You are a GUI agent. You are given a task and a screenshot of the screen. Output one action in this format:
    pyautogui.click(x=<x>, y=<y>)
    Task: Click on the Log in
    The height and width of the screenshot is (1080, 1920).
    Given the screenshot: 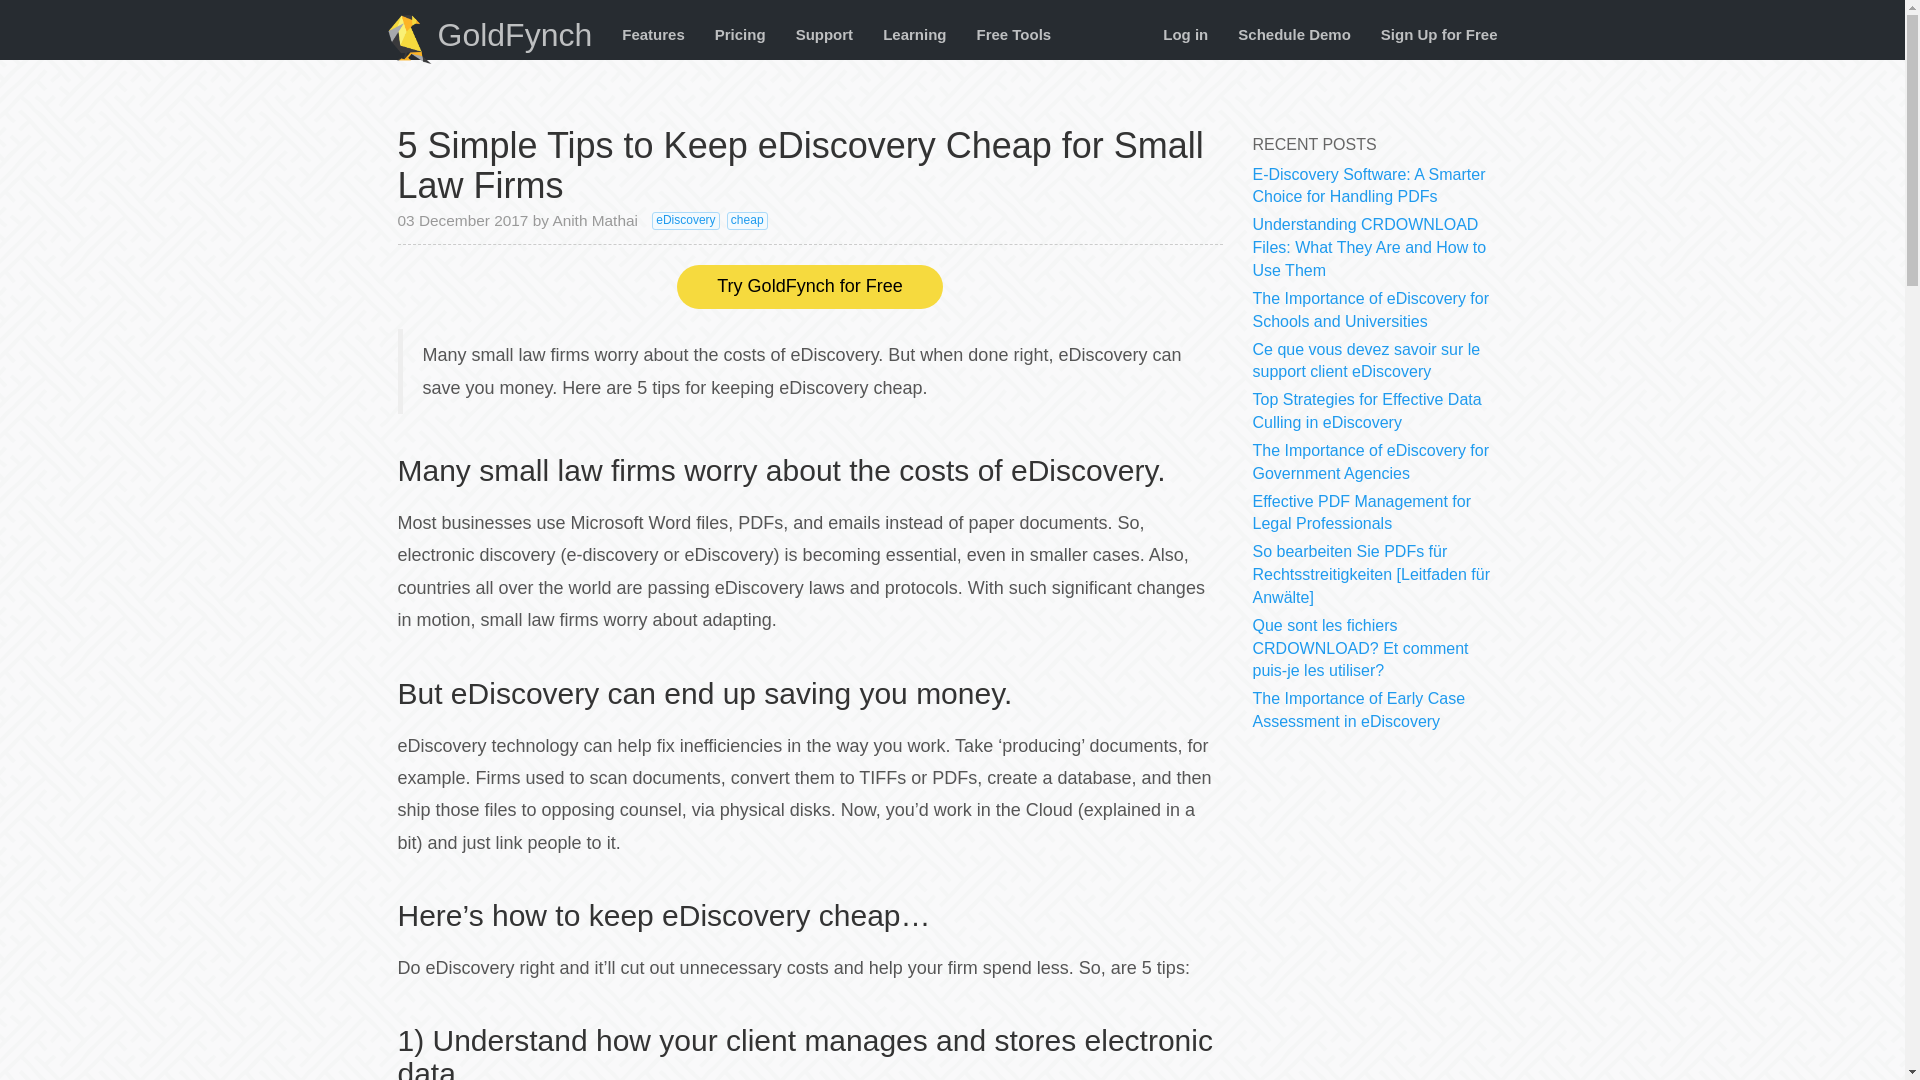 What is the action you would take?
    pyautogui.click(x=1186, y=34)
    